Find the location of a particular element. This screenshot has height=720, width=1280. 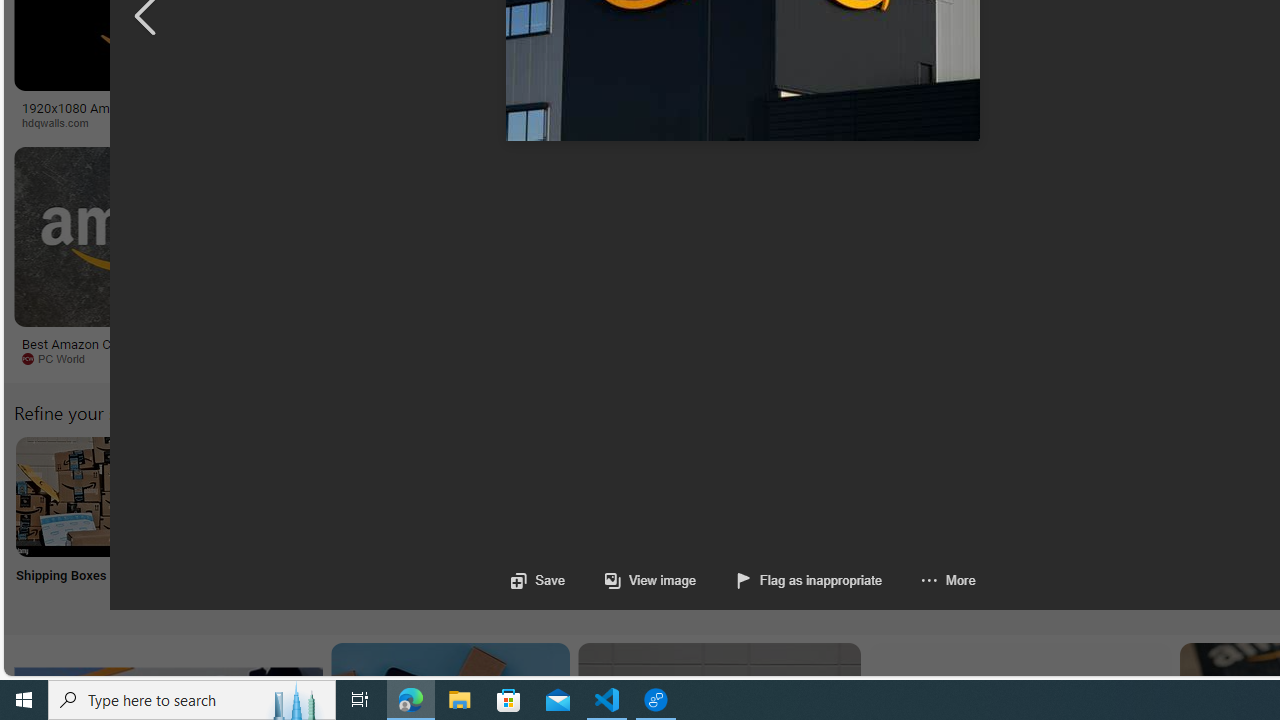

Wish List is located at coordinates (999, 522).